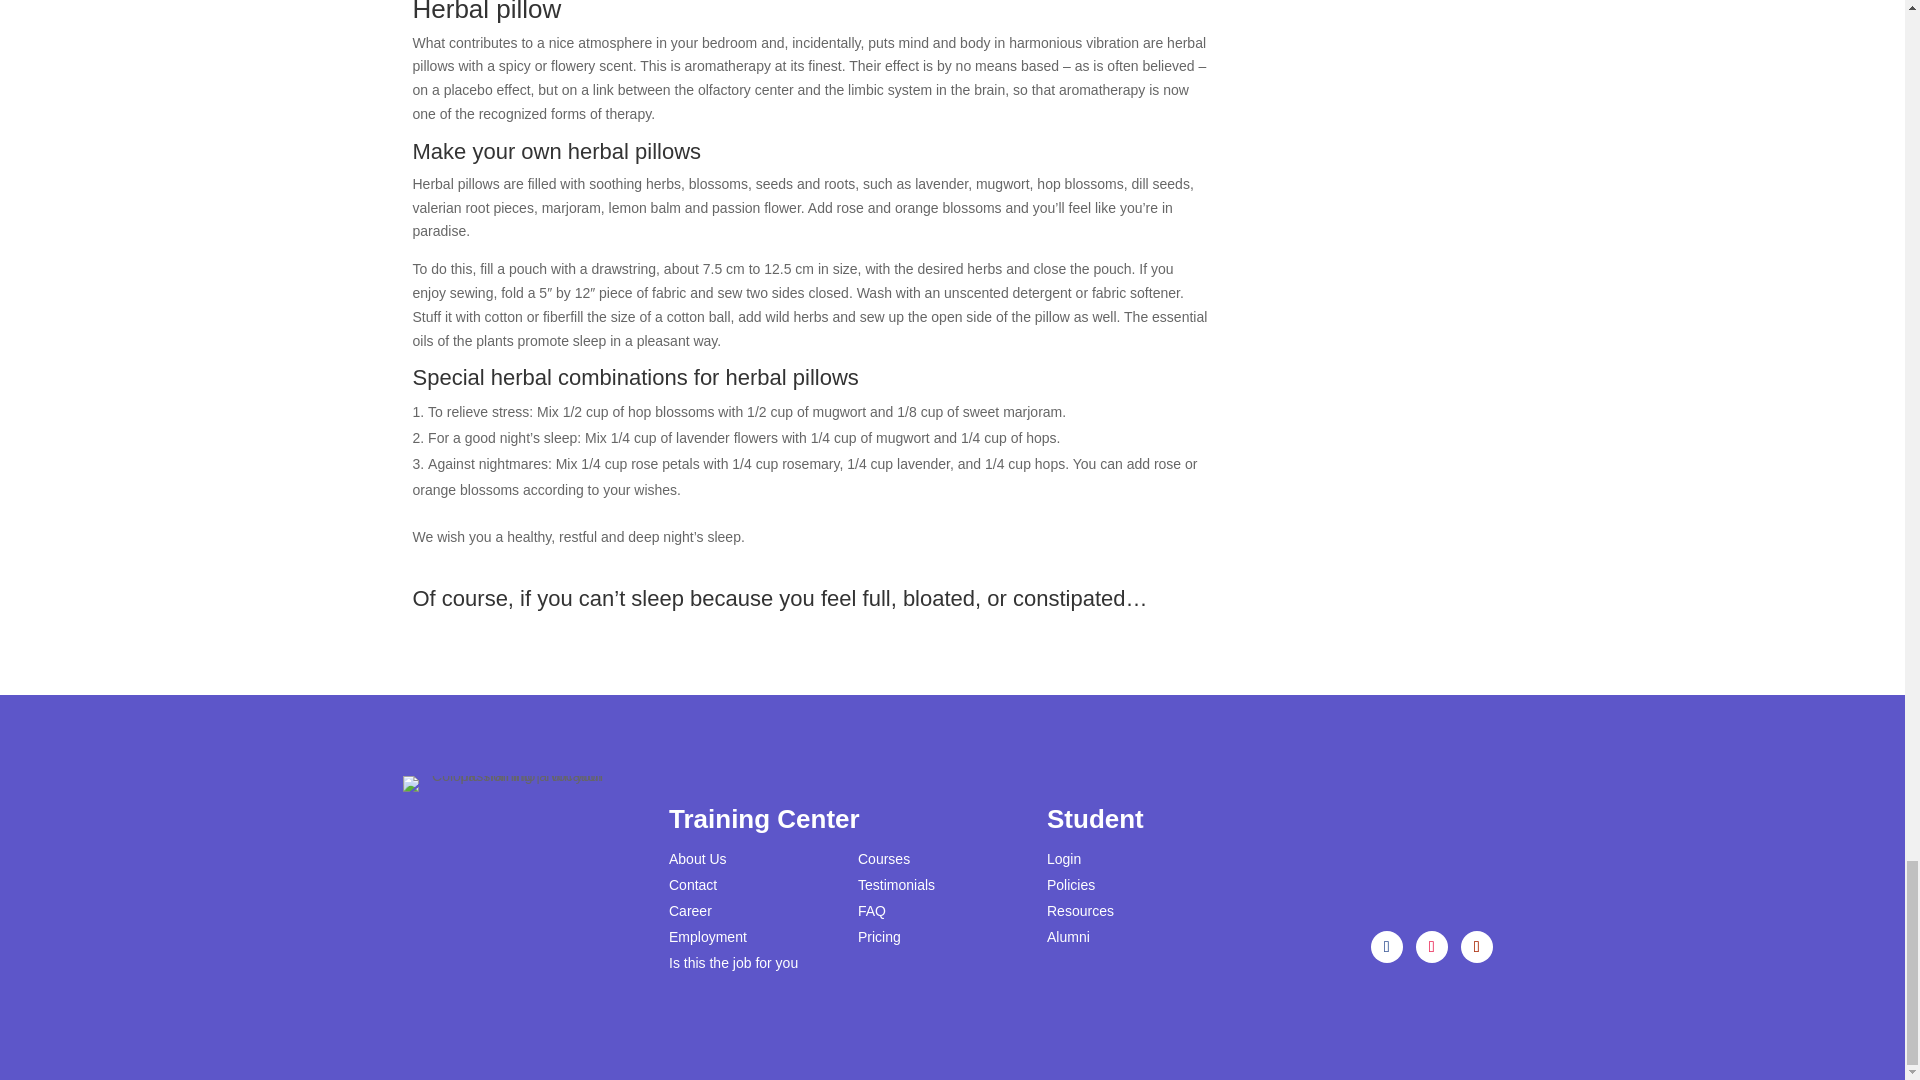 The image size is (1920, 1080). What do you see at coordinates (692, 884) in the screenshot?
I see `Contact` at bounding box center [692, 884].